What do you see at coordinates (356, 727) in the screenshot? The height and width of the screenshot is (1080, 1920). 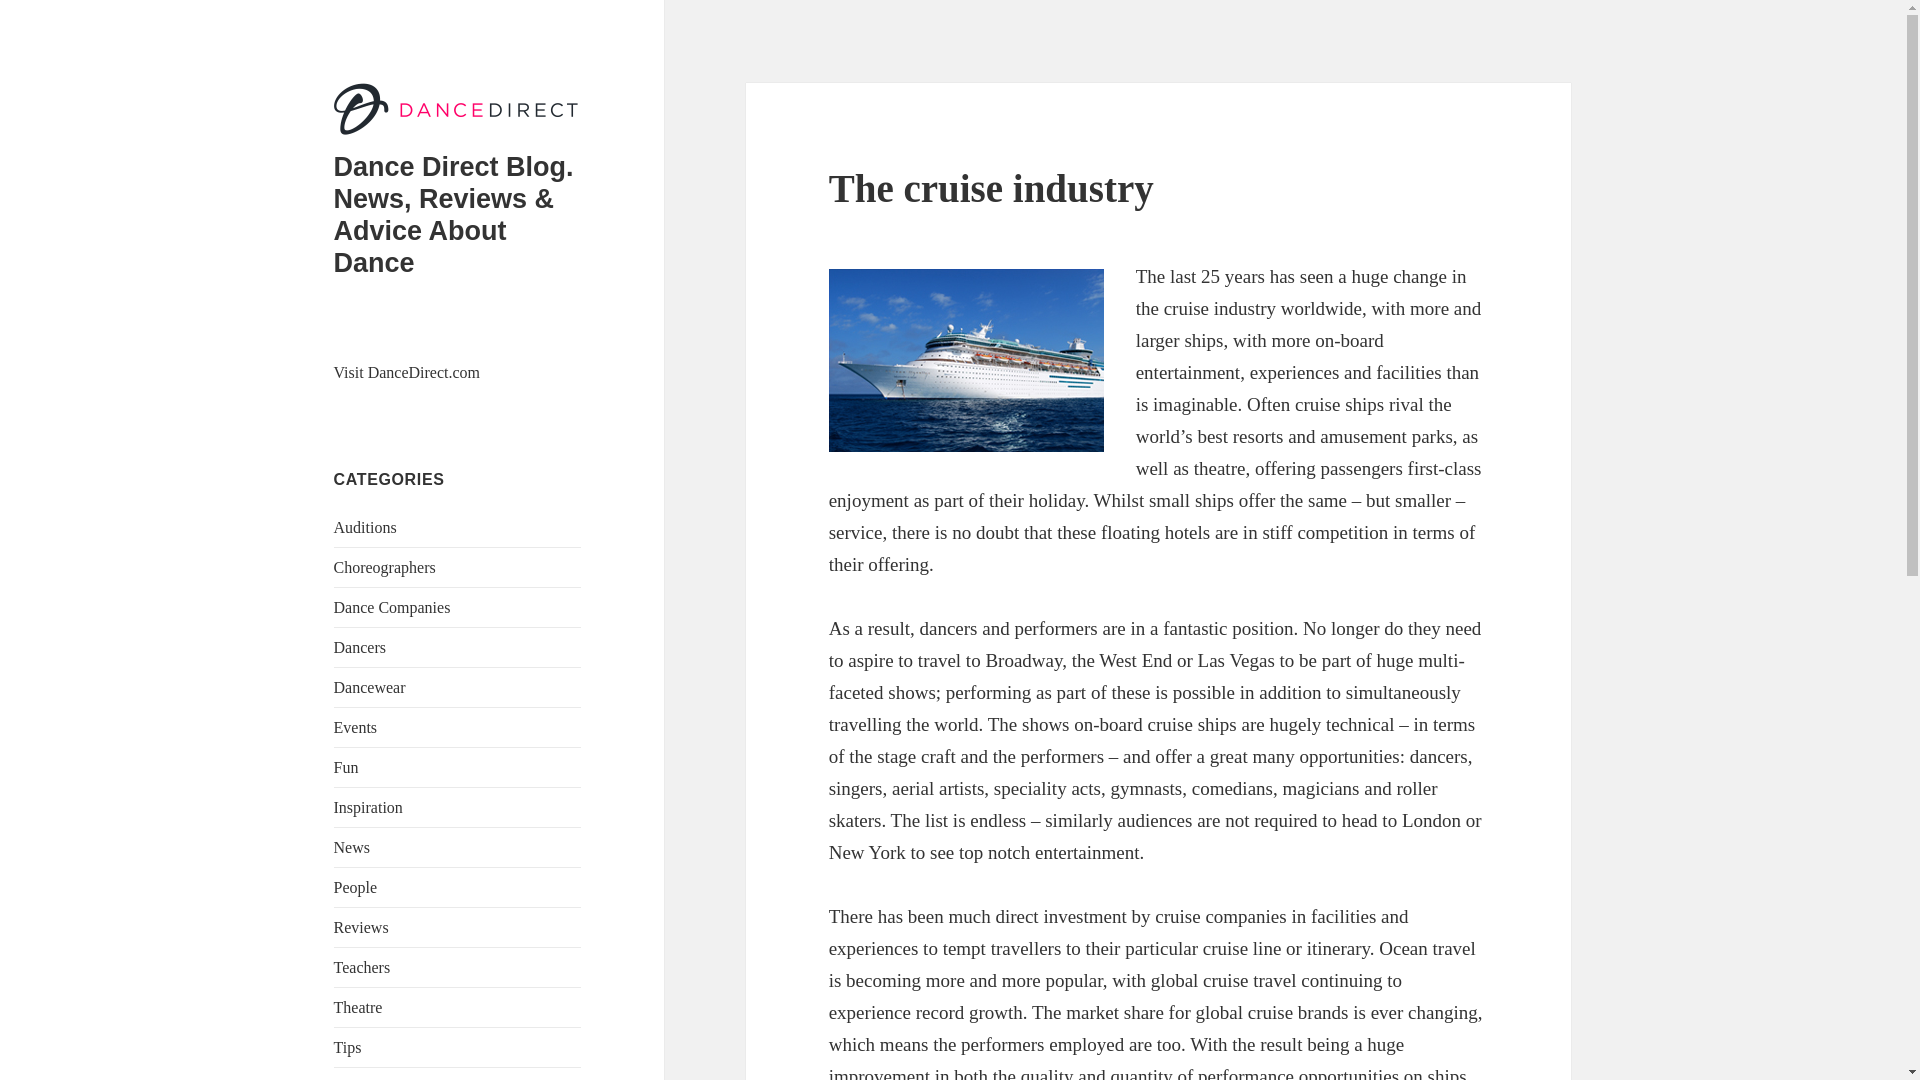 I see `Events` at bounding box center [356, 727].